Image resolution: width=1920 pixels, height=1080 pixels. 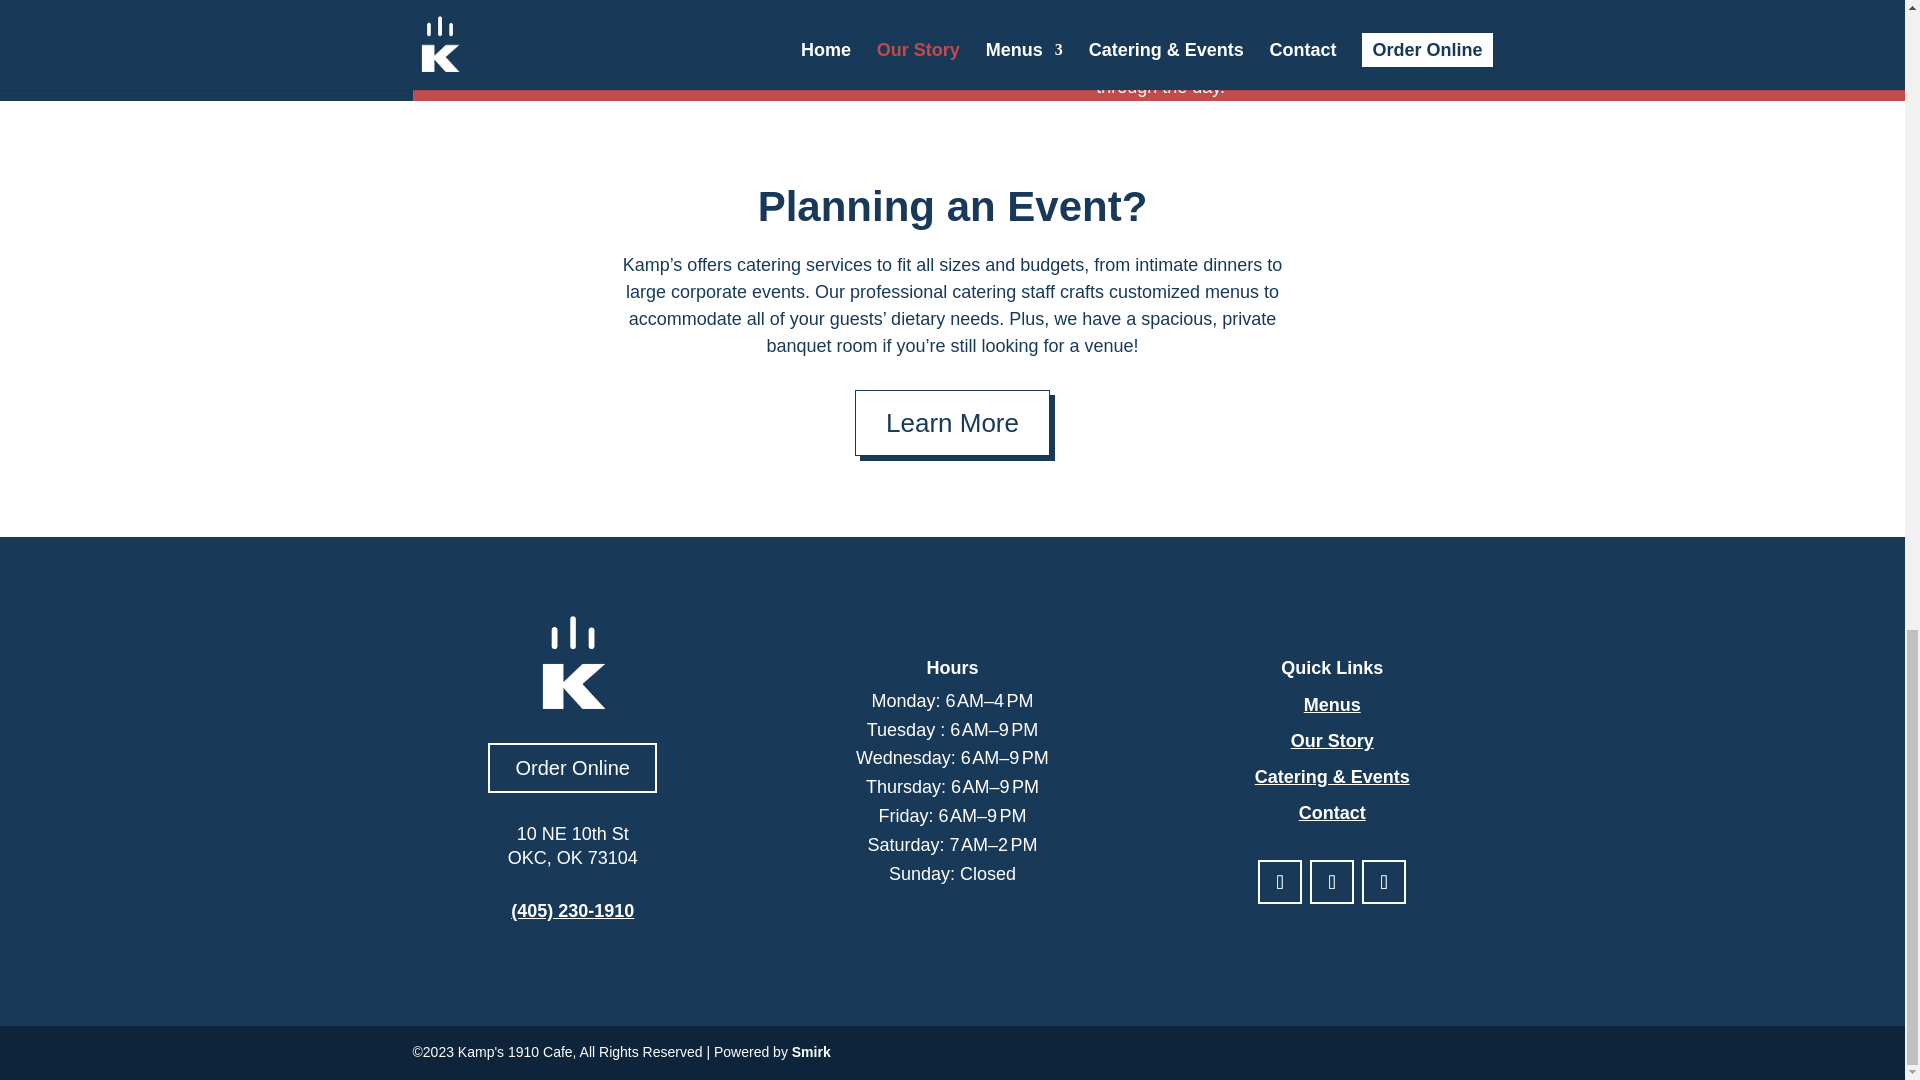 What do you see at coordinates (572, 768) in the screenshot?
I see `Order Online` at bounding box center [572, 768].